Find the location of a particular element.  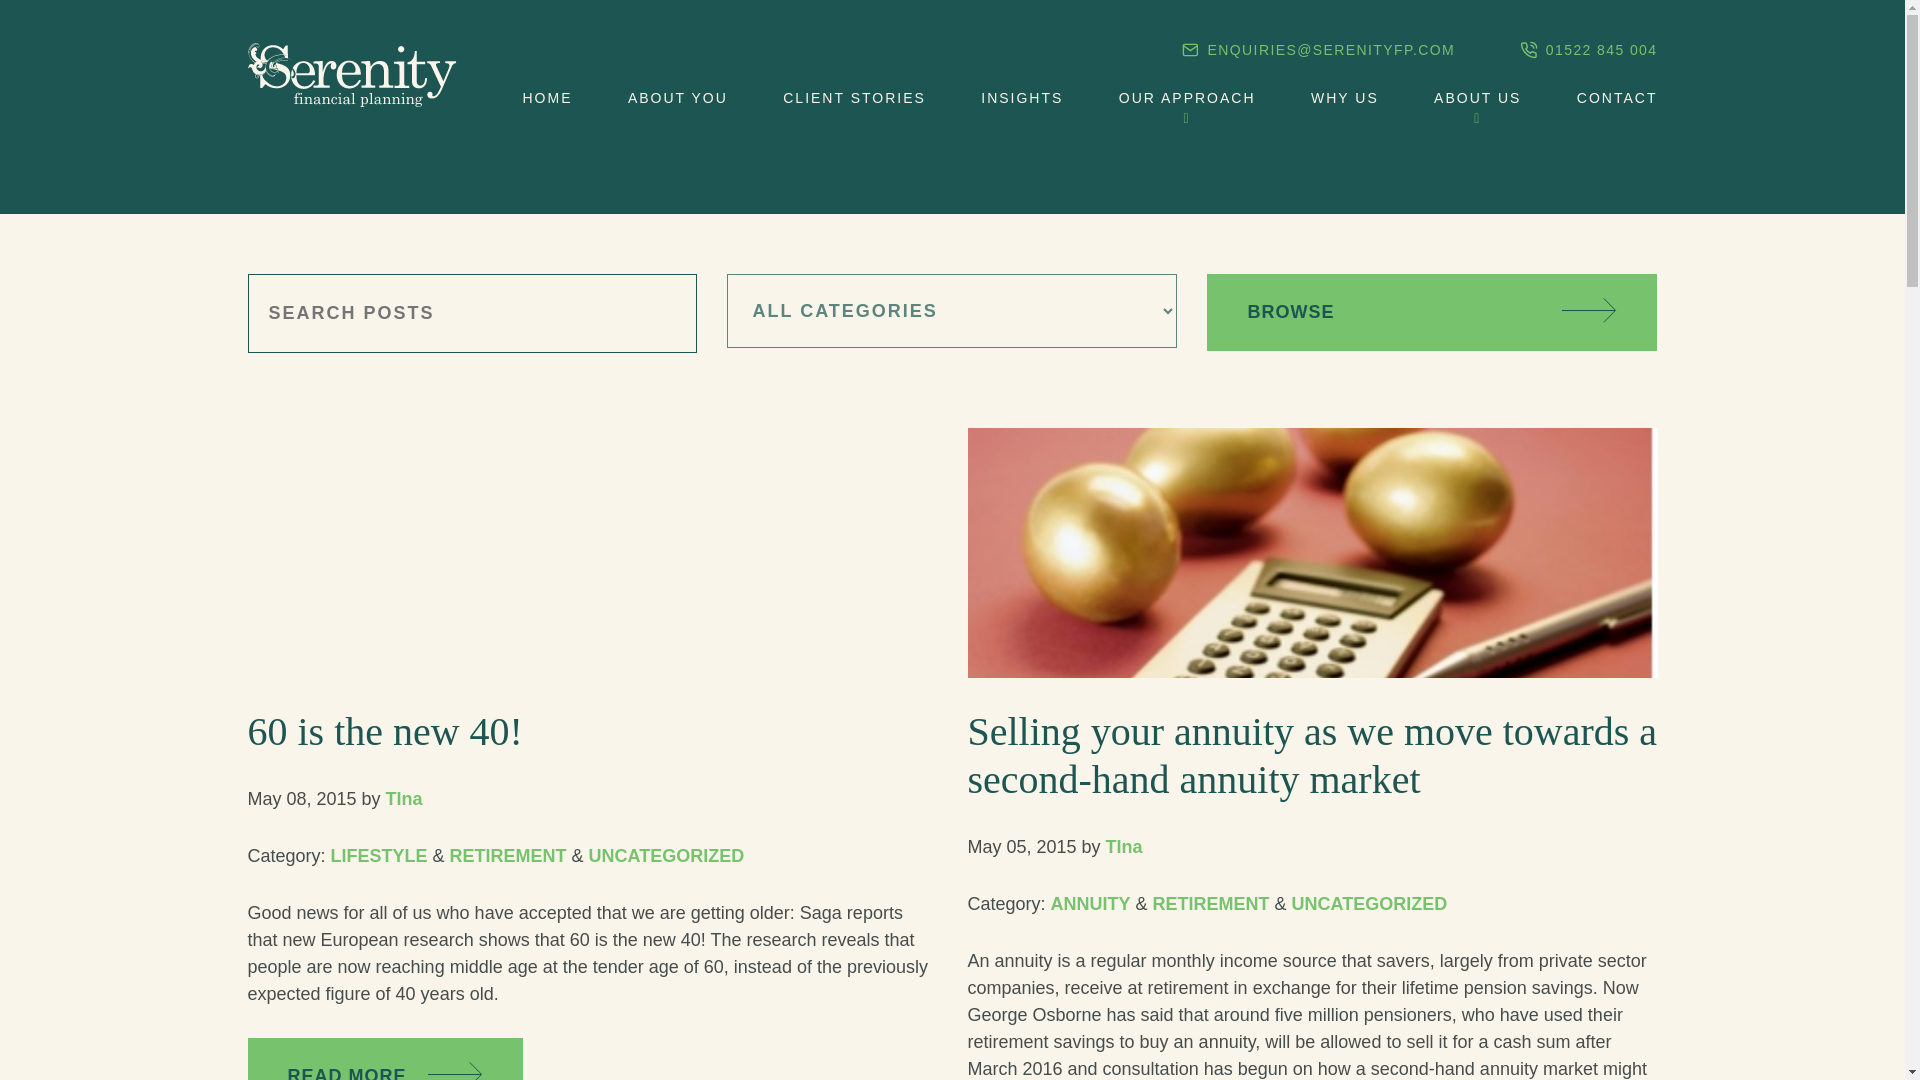

60 is the new 40! is located at coordinates (384, 730).